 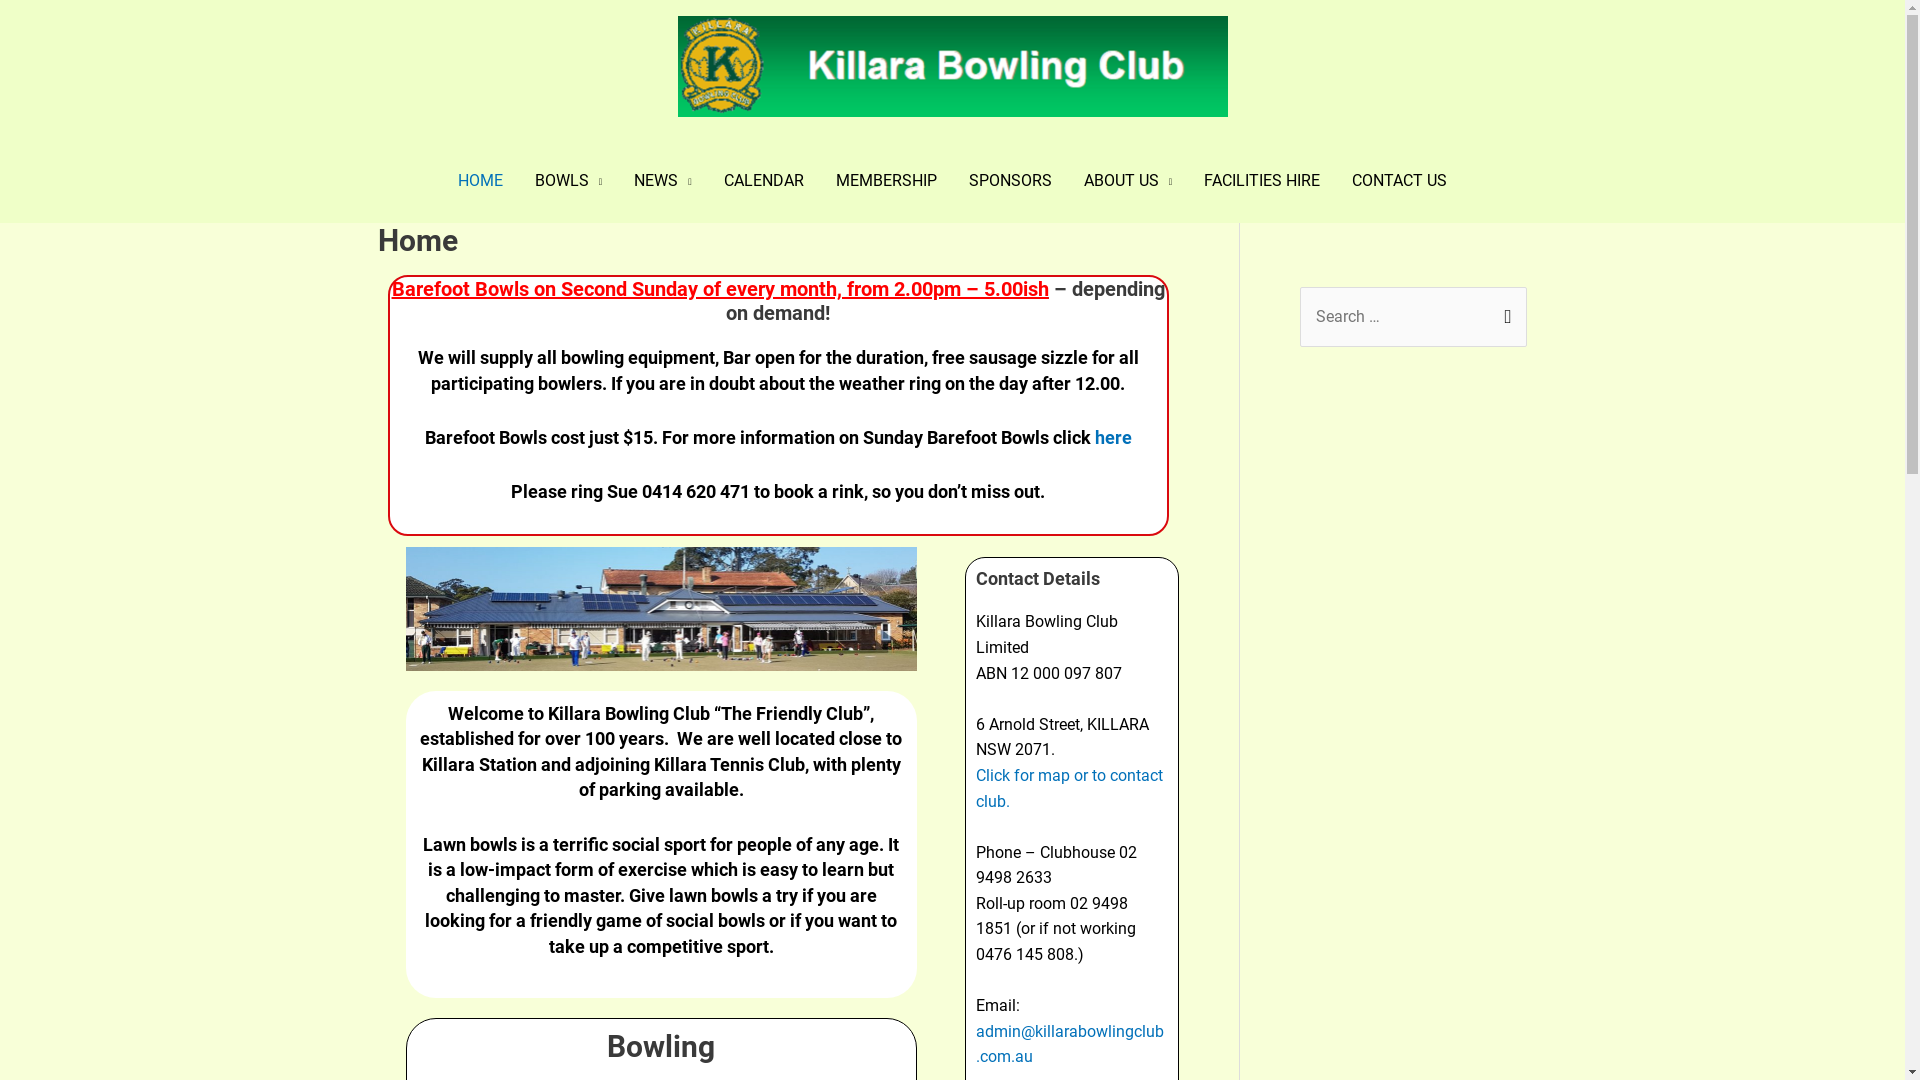 What do you see at coordinates (886, 181) in the screenshot?
I see `MEMBERSHIP` at bounding box center [886, 181].